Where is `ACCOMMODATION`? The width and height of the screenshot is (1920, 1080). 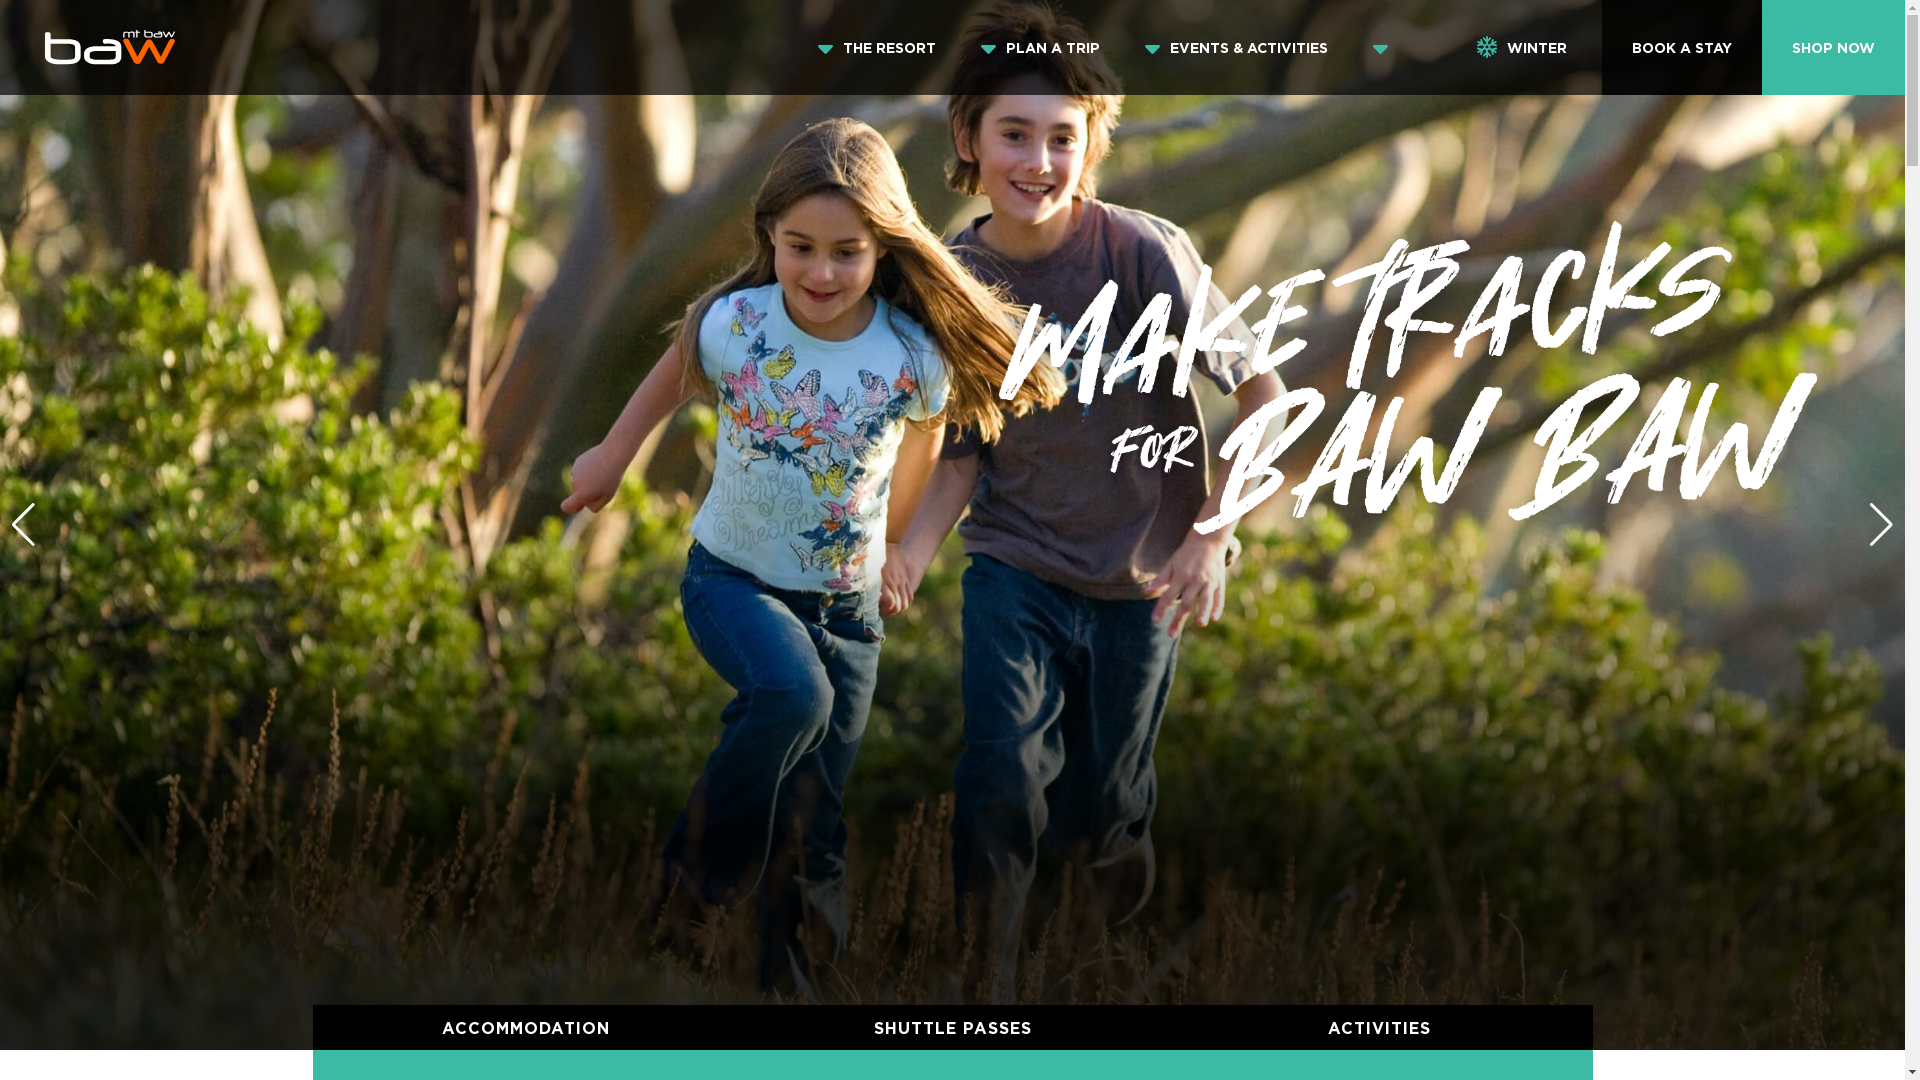
ACCOMMODATION is located at coordinates (526, 1028).